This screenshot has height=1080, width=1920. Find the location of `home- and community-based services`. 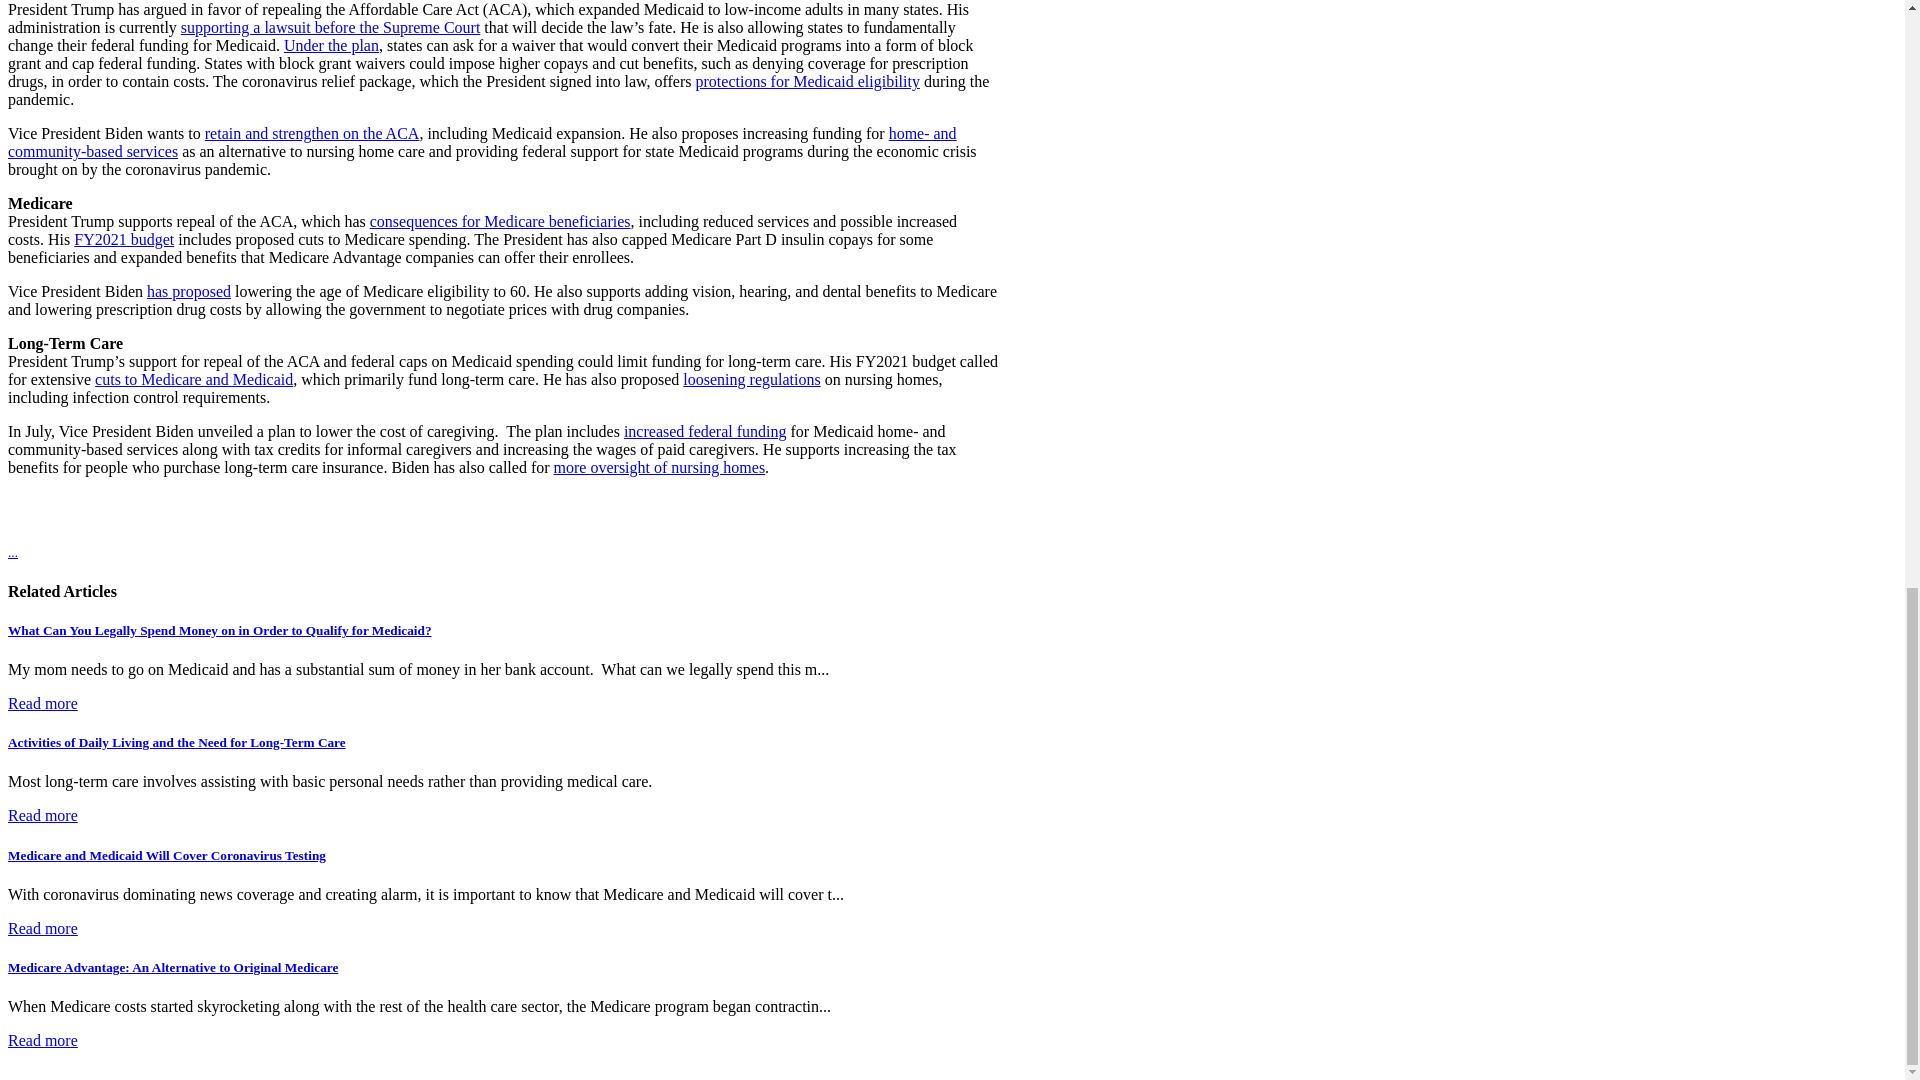

home- and community-based services is located at coordinates (482, 142).